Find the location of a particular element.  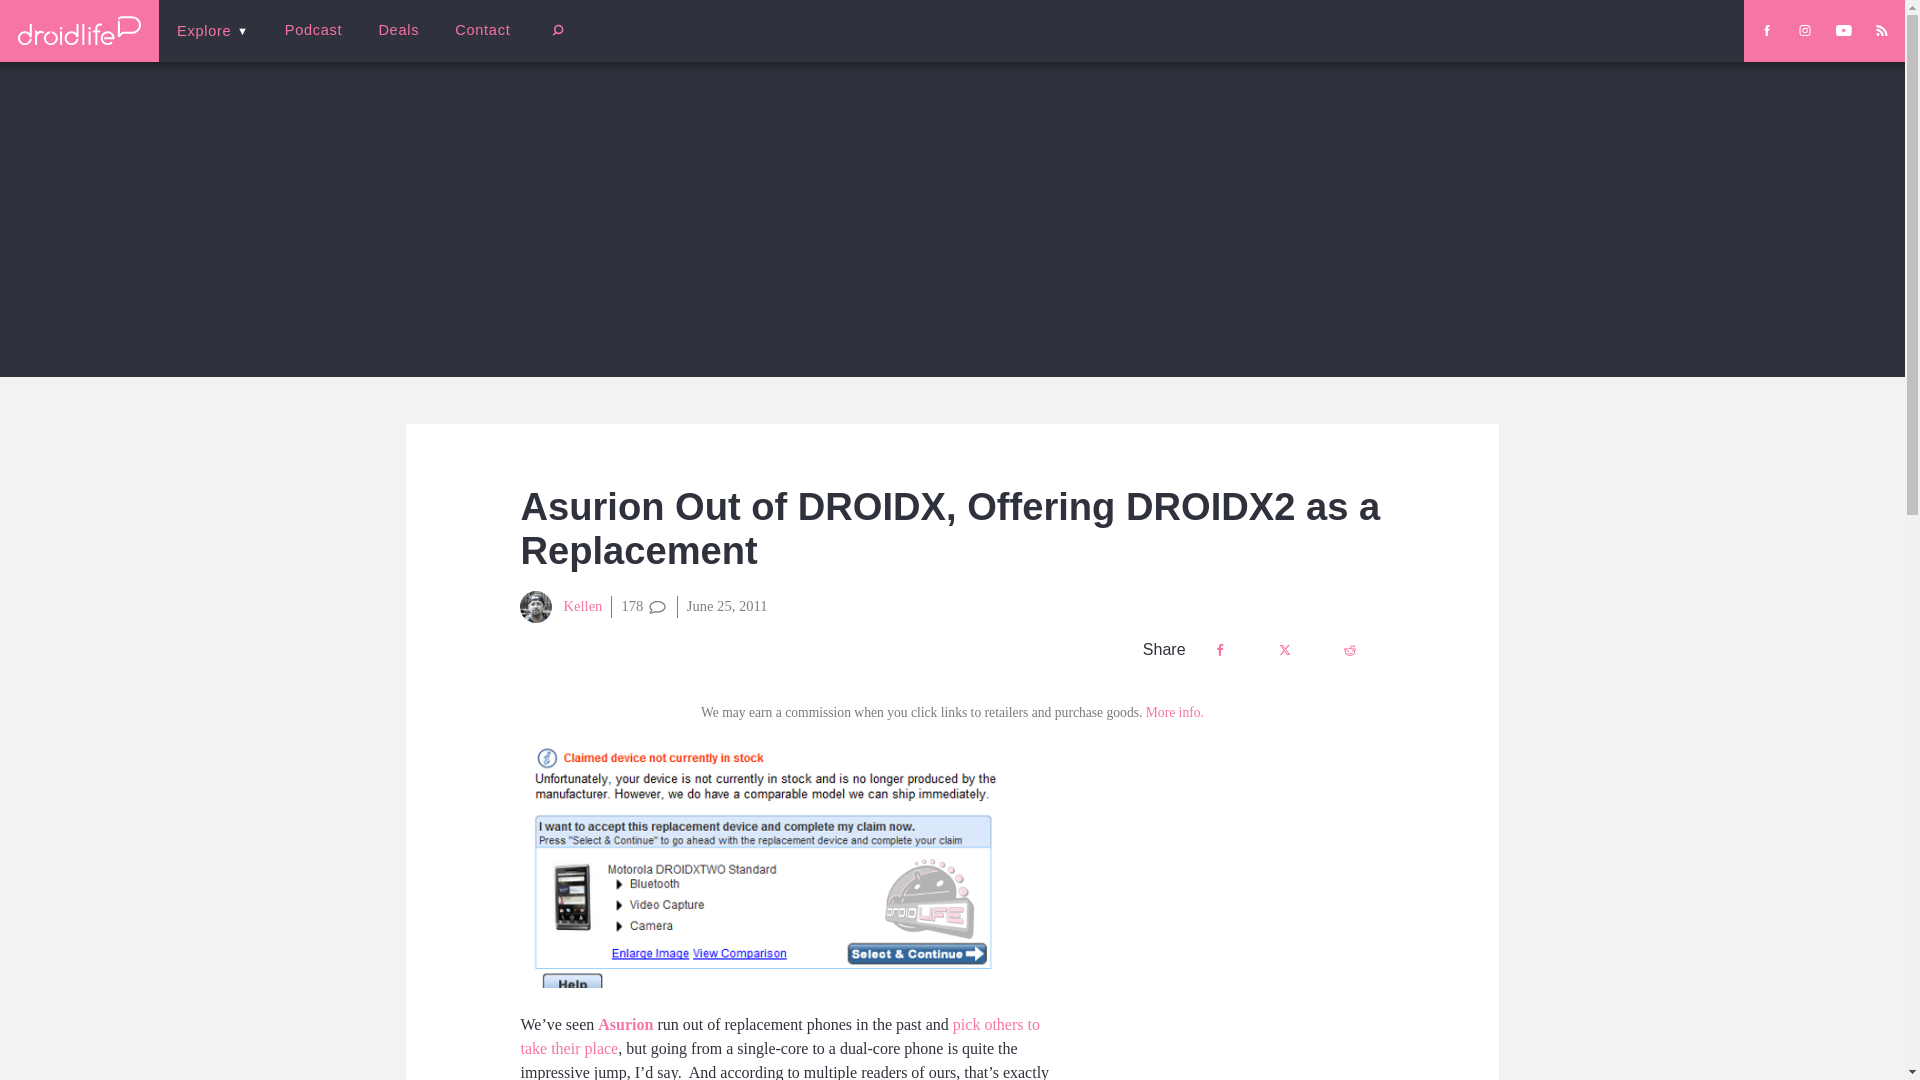

Contact is located at coordinates (482, 30).